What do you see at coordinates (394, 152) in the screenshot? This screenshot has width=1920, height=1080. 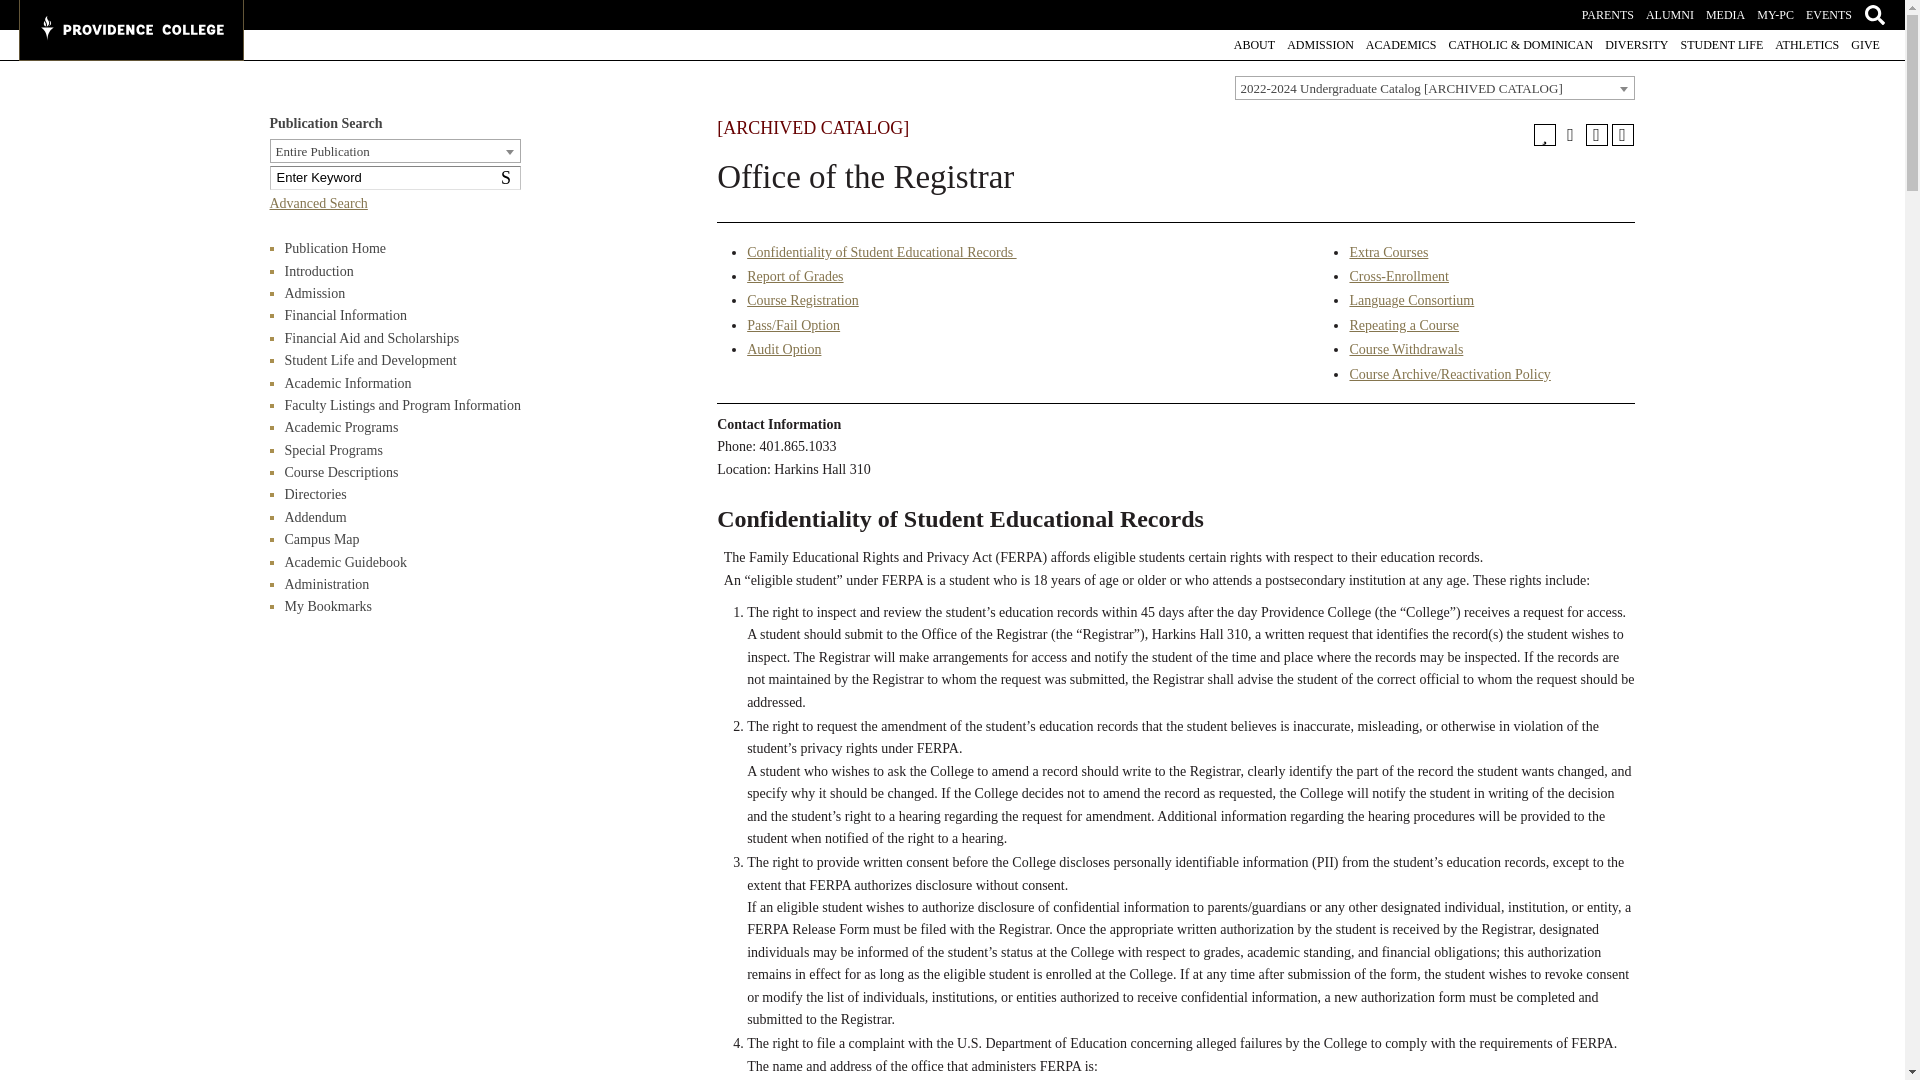 I see `Entire Publication` at bounding box center [394, 152].